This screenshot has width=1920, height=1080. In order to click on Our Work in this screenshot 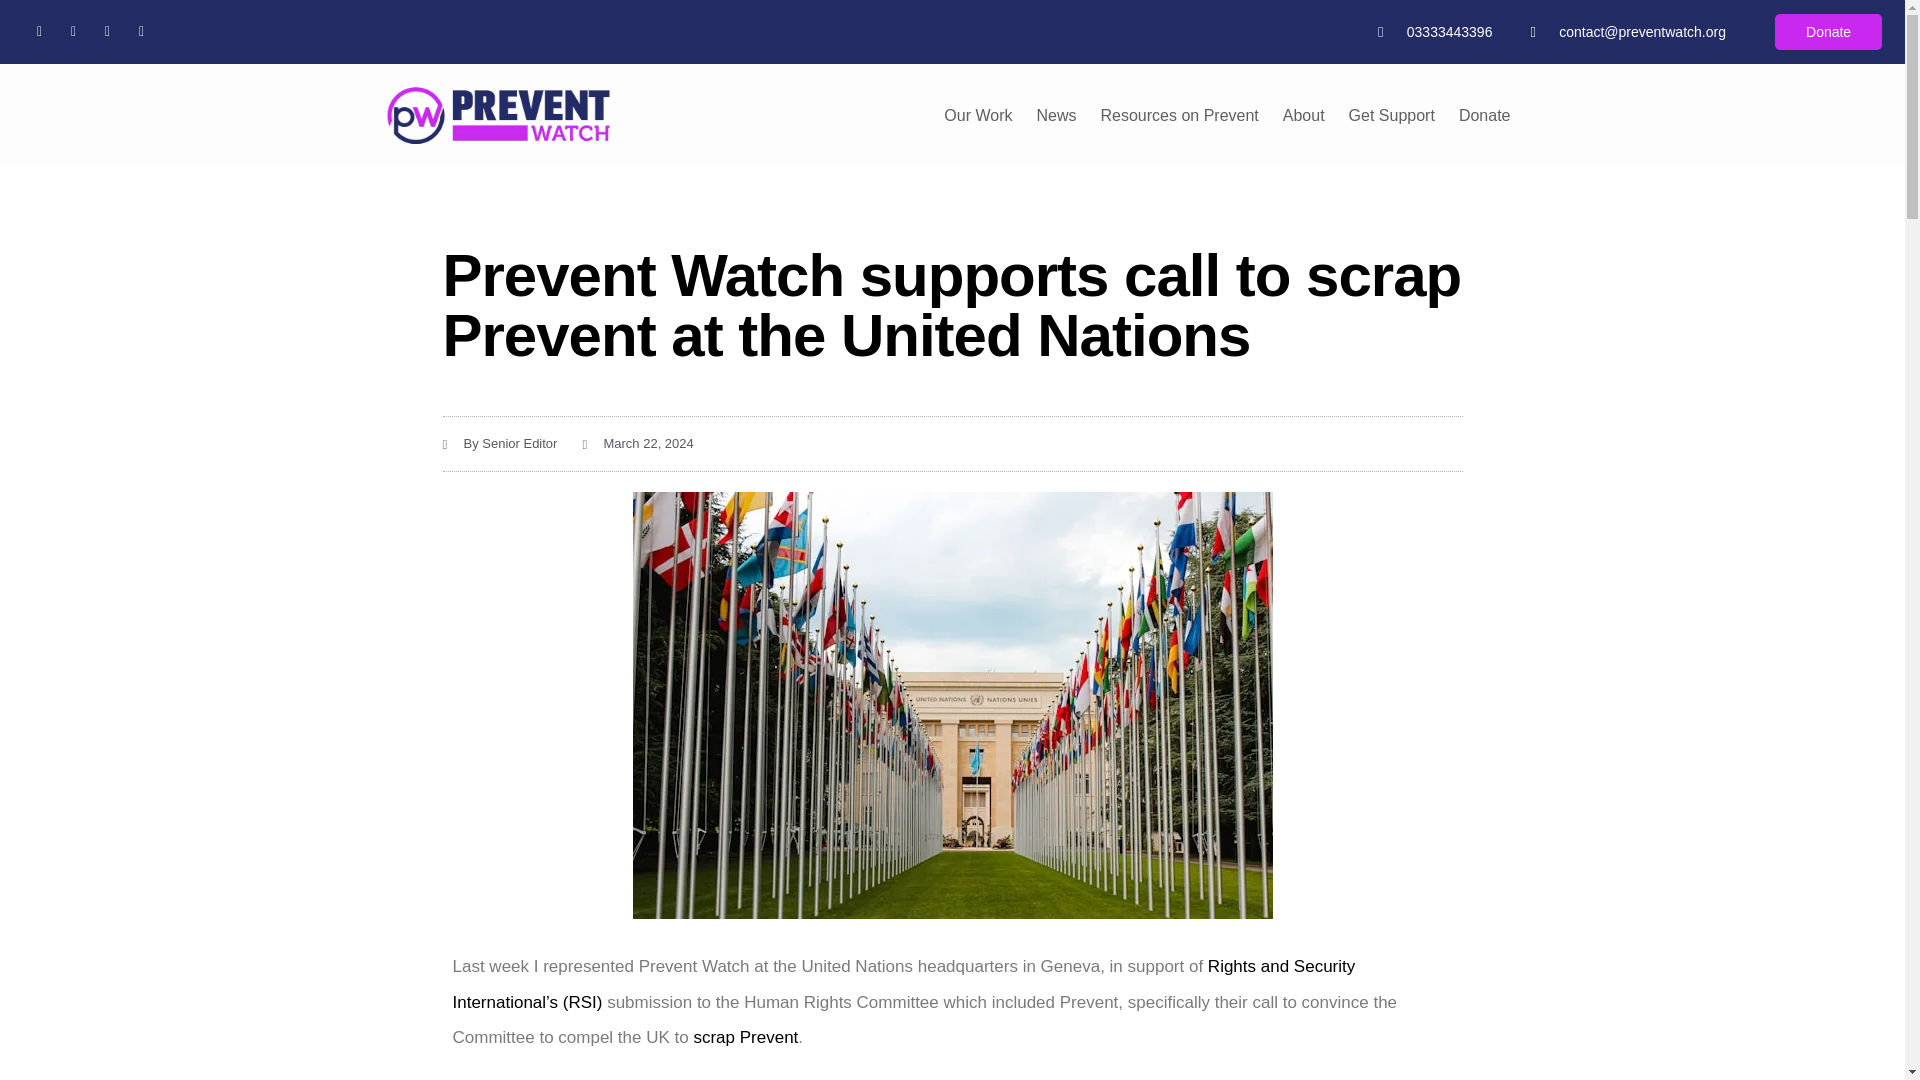, I will do `click(977, 116)`.